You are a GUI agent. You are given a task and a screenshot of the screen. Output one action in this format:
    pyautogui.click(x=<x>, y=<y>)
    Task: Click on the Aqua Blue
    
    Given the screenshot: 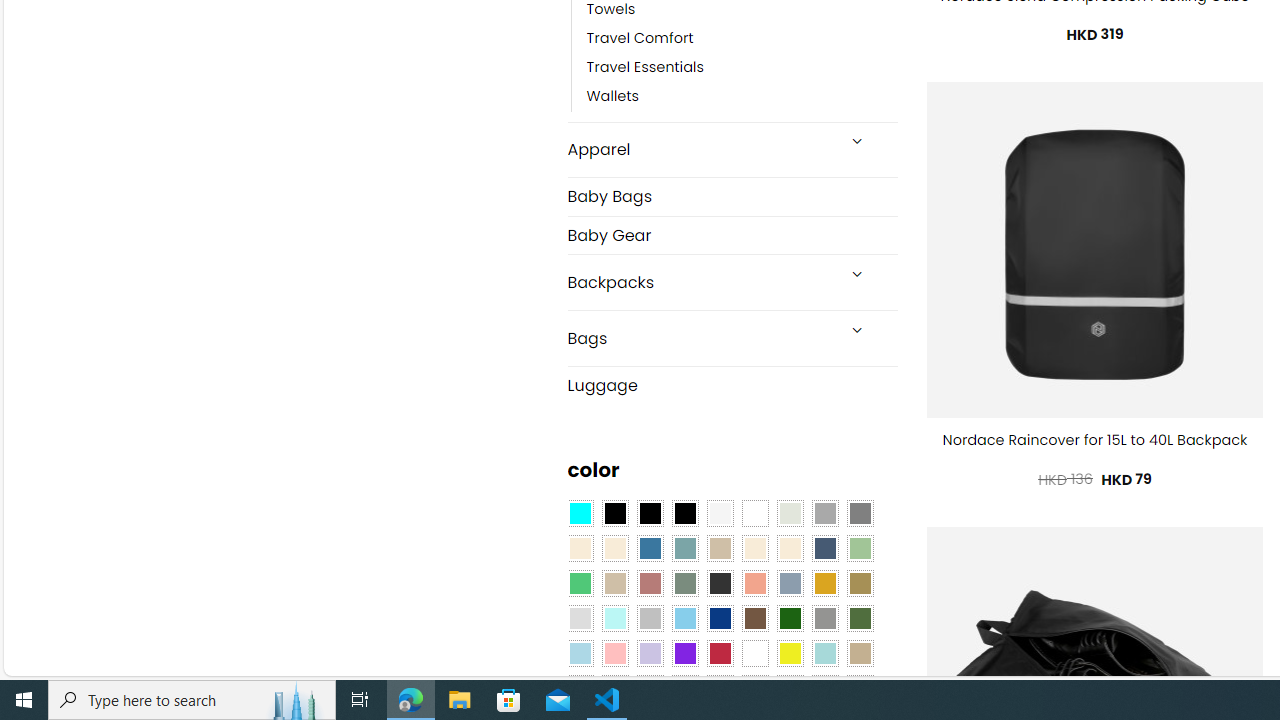 What is the action you would take?
    pyautogui.click(x=580, y=514)
    